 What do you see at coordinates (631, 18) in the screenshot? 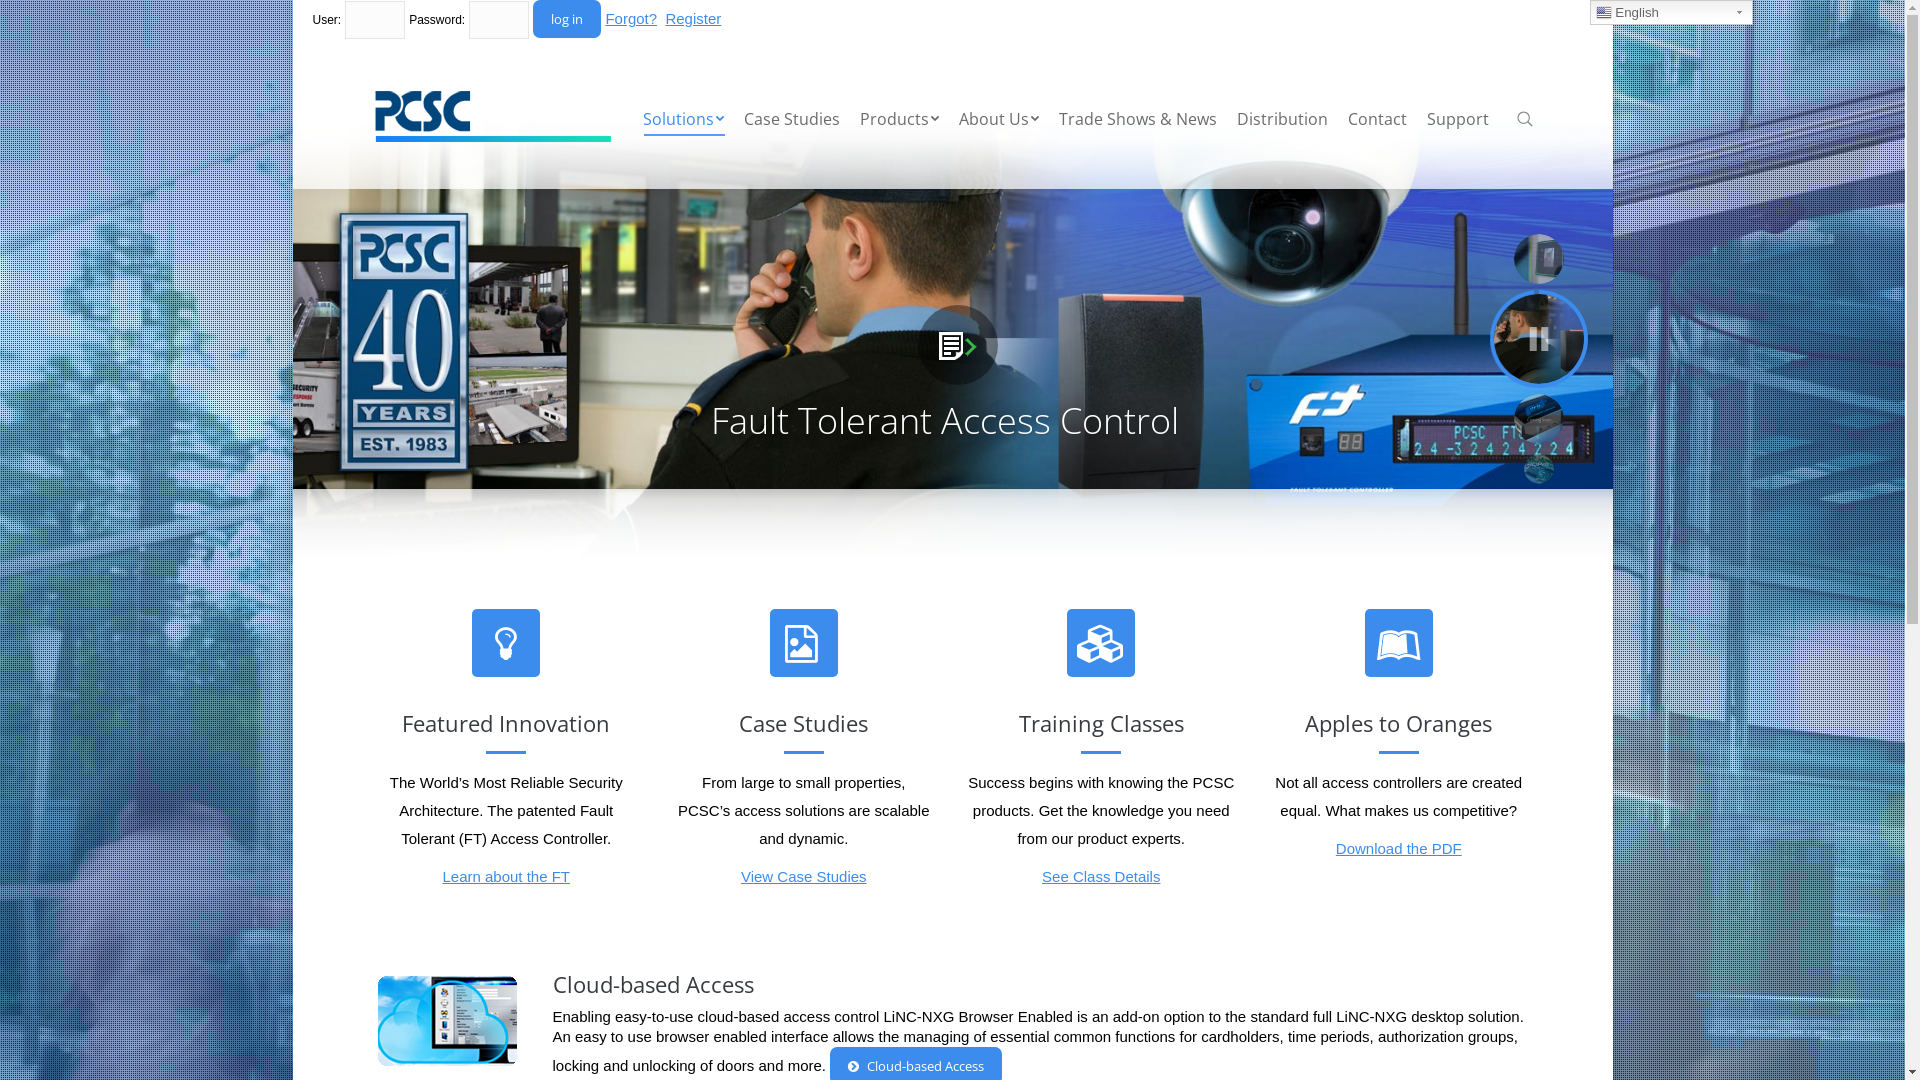
I see `Forgot?` at bounding box center [631, 18].